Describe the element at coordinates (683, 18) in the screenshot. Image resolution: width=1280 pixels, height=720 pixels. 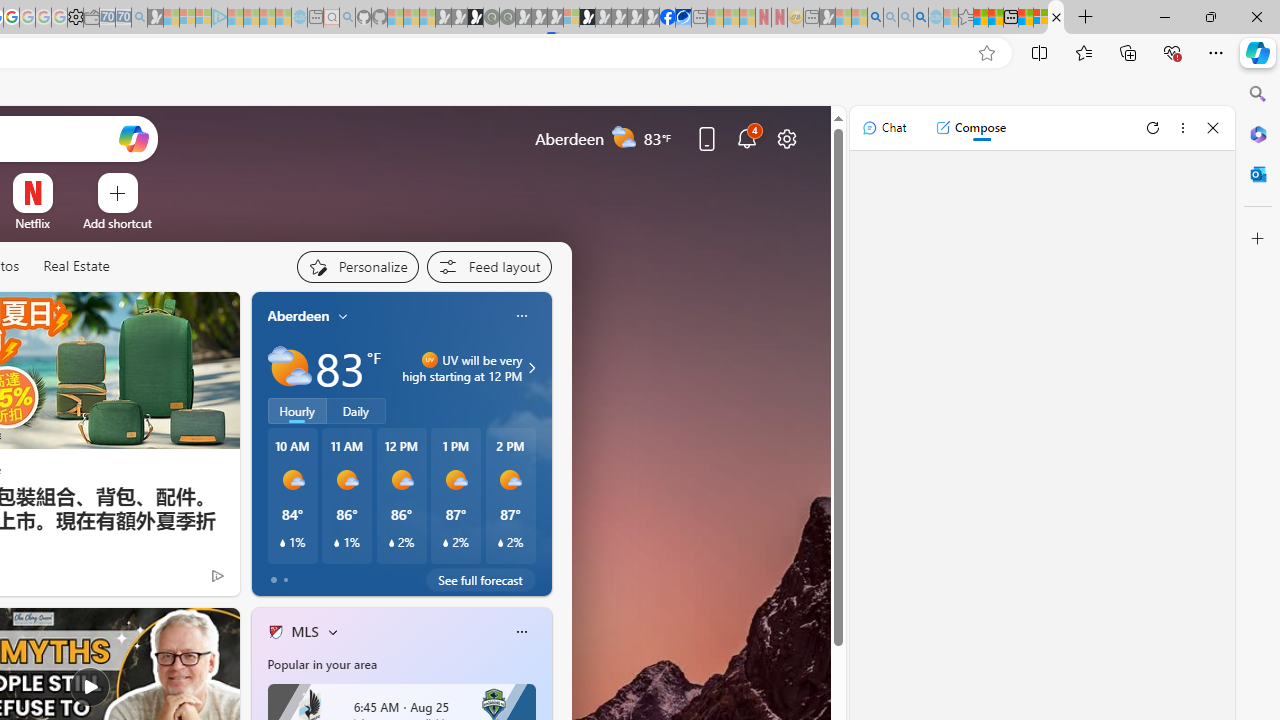
I see `AQI & Health | AirNow.gov` at that location.